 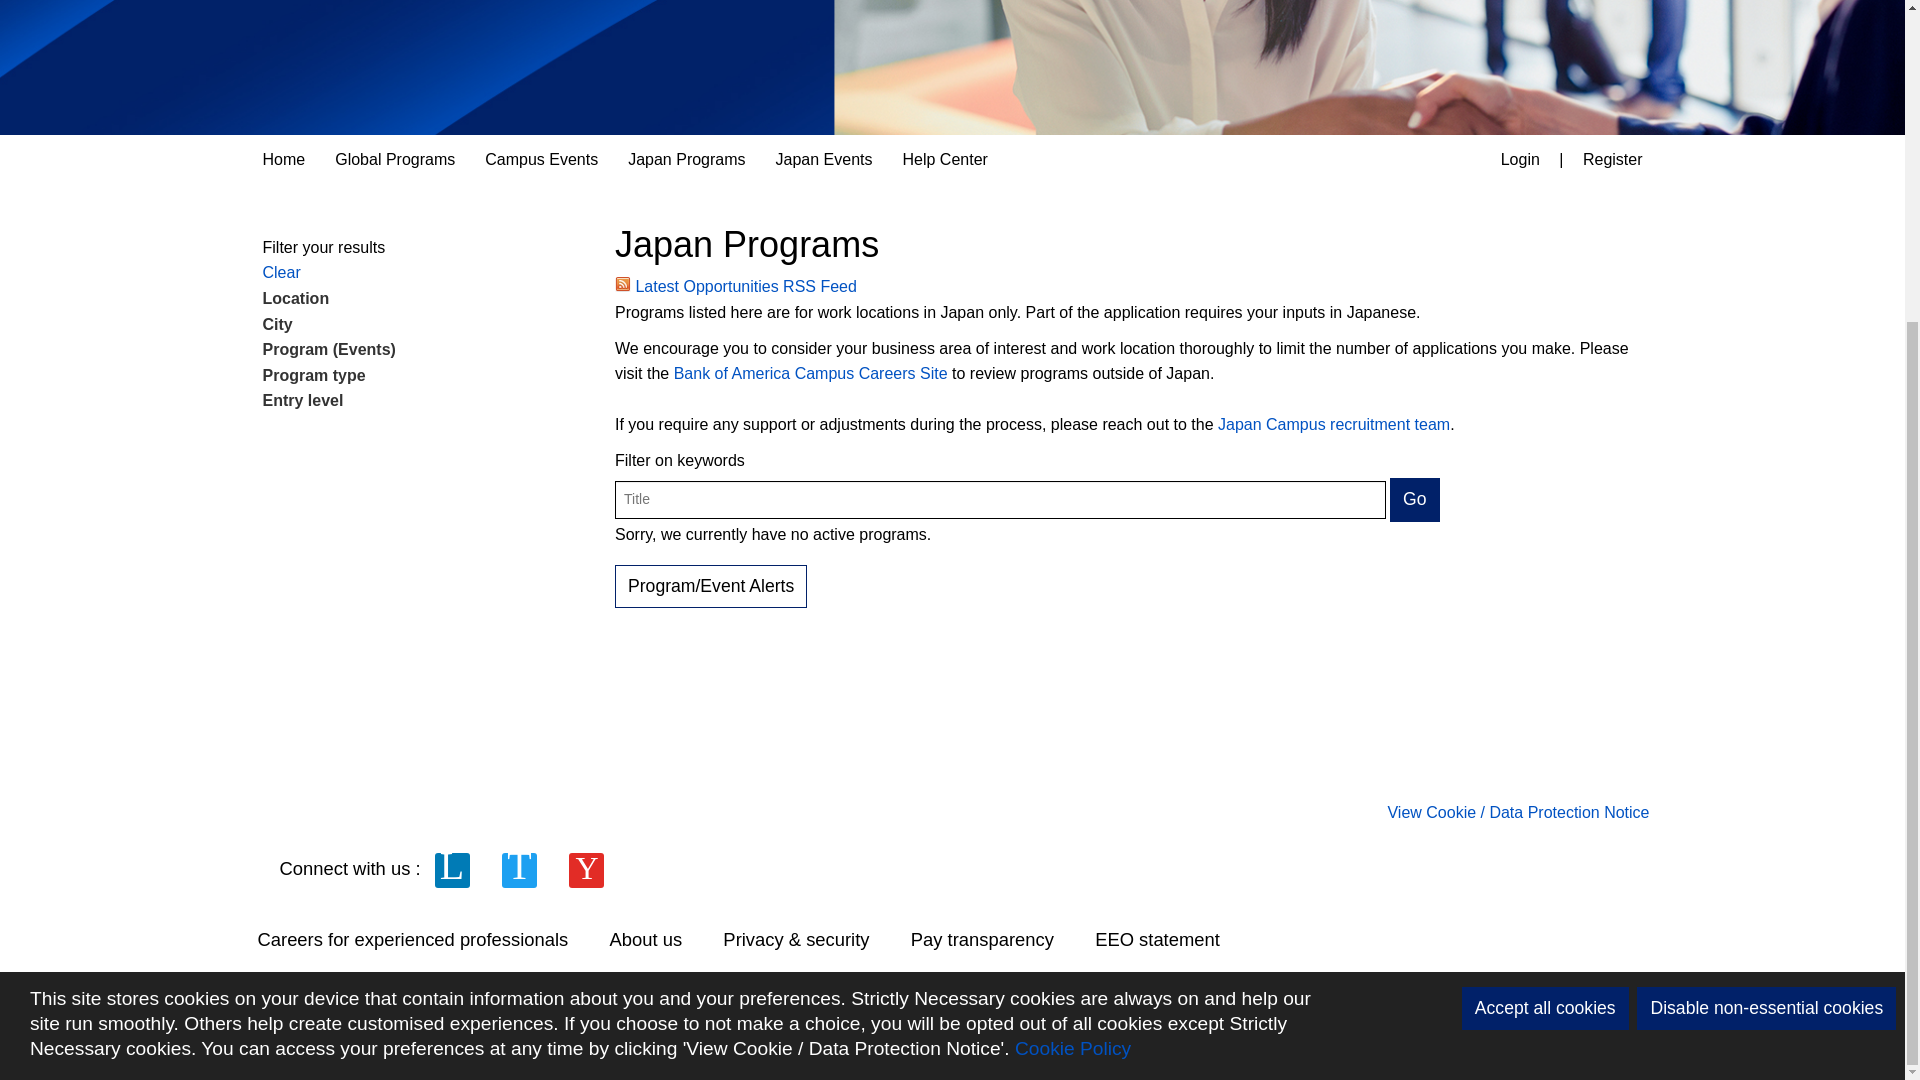 What do you see at coordinates (824, 160) in the screenshot?
I see `Japan Events` at bounding box center [824, 160].